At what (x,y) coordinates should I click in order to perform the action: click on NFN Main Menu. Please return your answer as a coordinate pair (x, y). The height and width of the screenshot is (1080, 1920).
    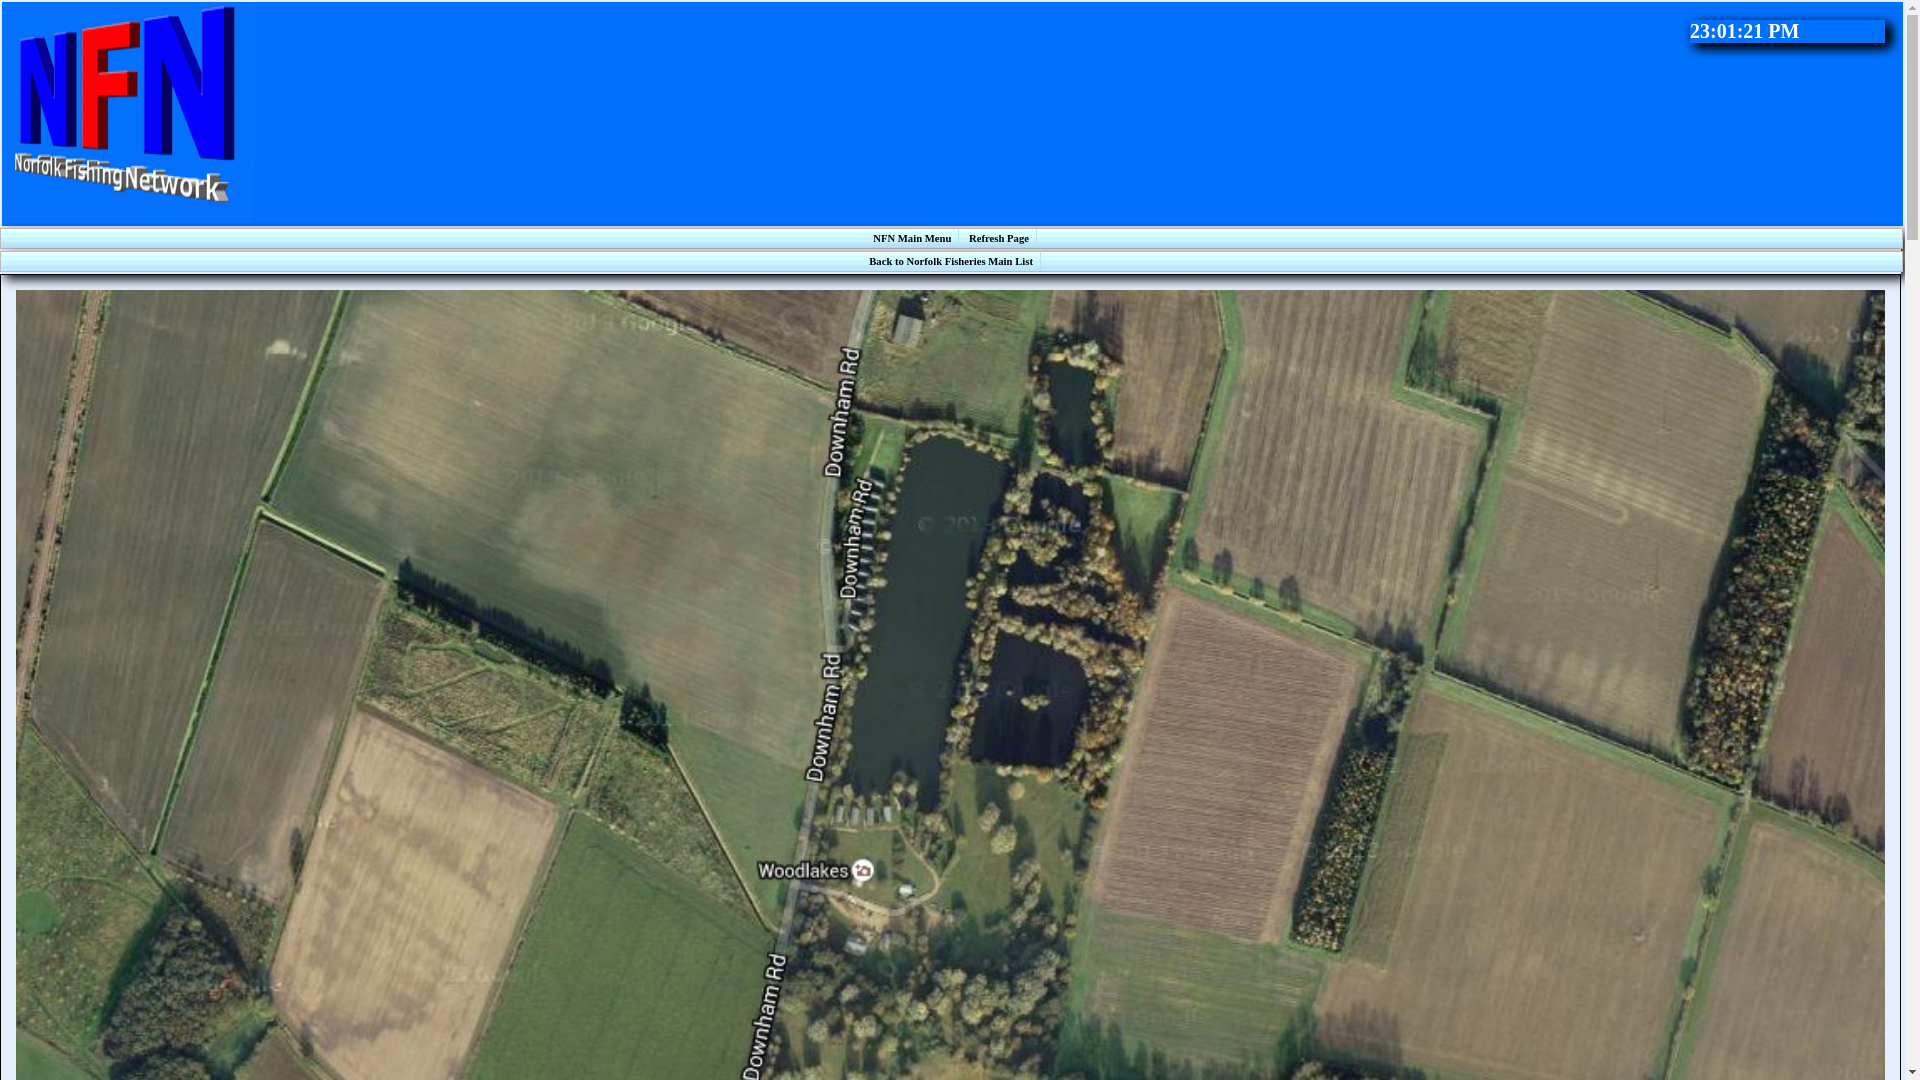
    Looking at the image, I should click on (912, 238).